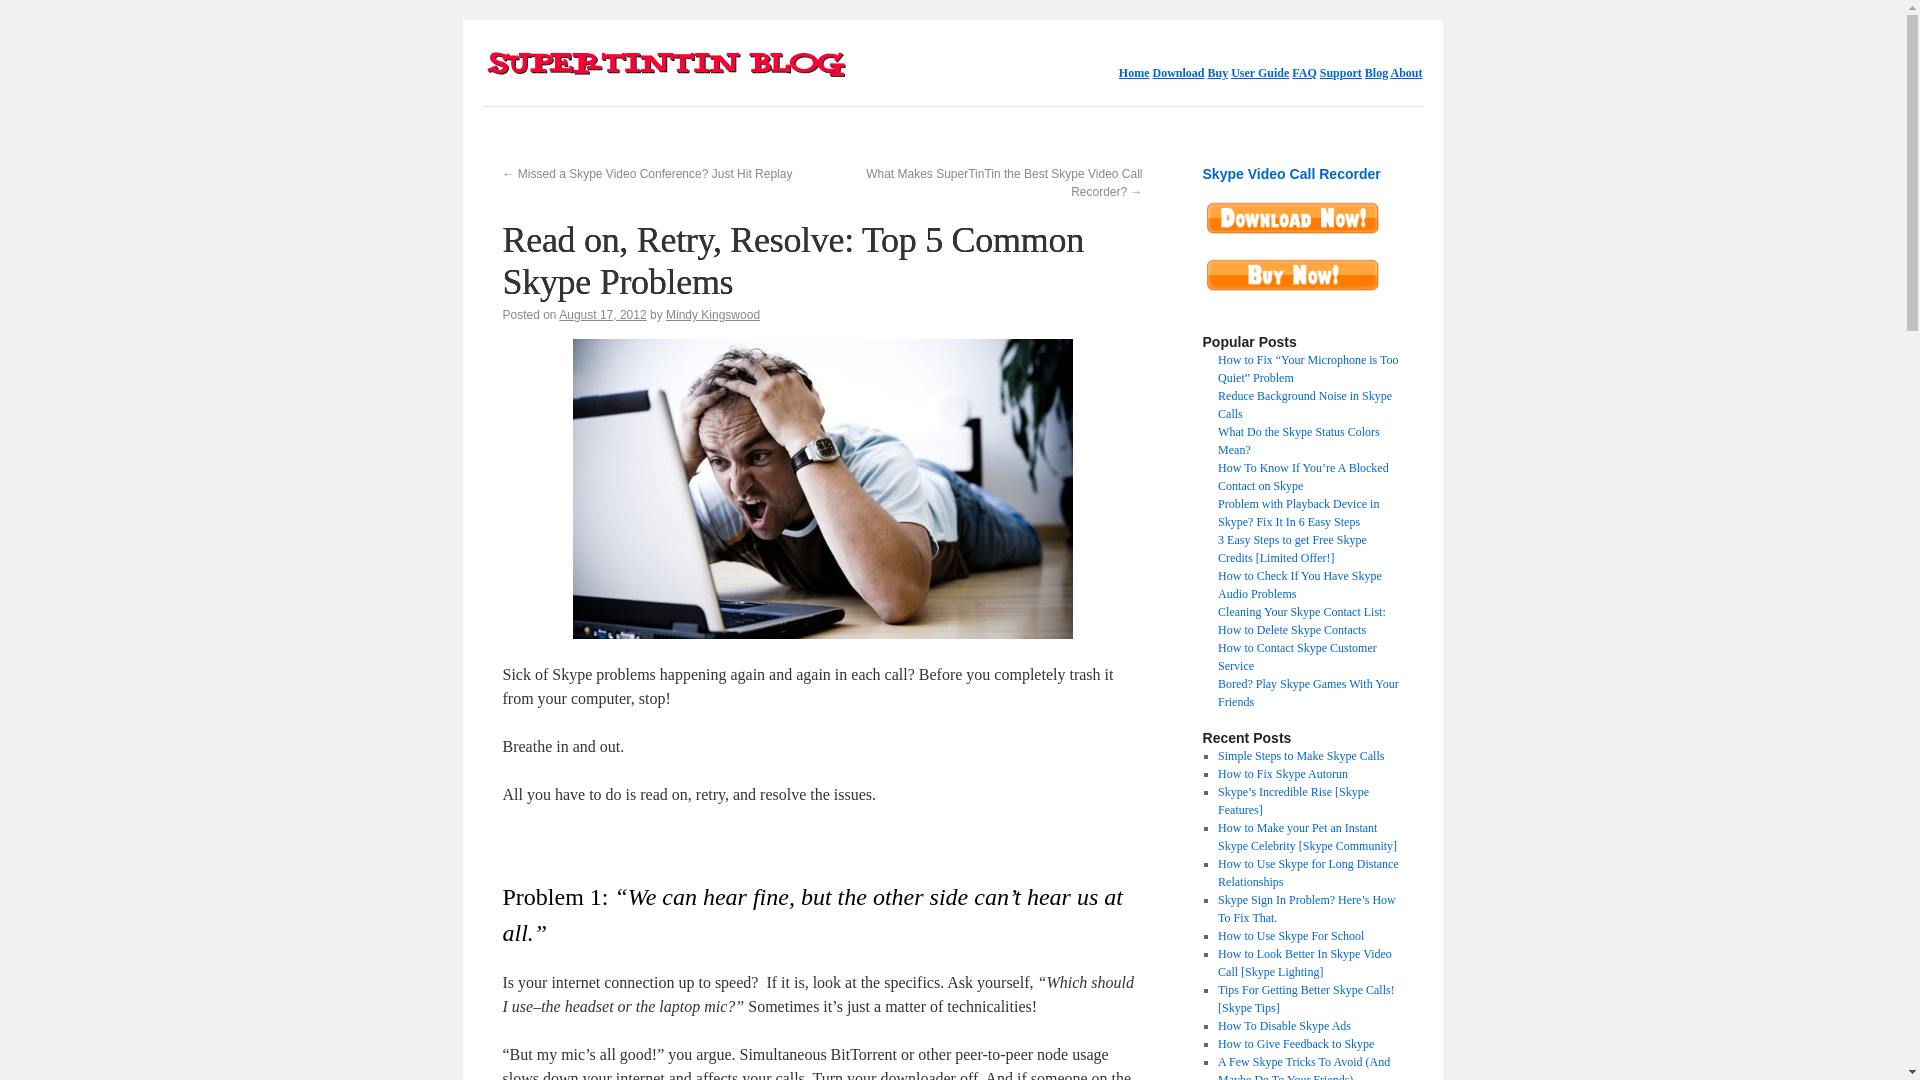 Image resolution: width=1920 pixels, height=1080 pixels. I want to click on About, so click(1406, 72).